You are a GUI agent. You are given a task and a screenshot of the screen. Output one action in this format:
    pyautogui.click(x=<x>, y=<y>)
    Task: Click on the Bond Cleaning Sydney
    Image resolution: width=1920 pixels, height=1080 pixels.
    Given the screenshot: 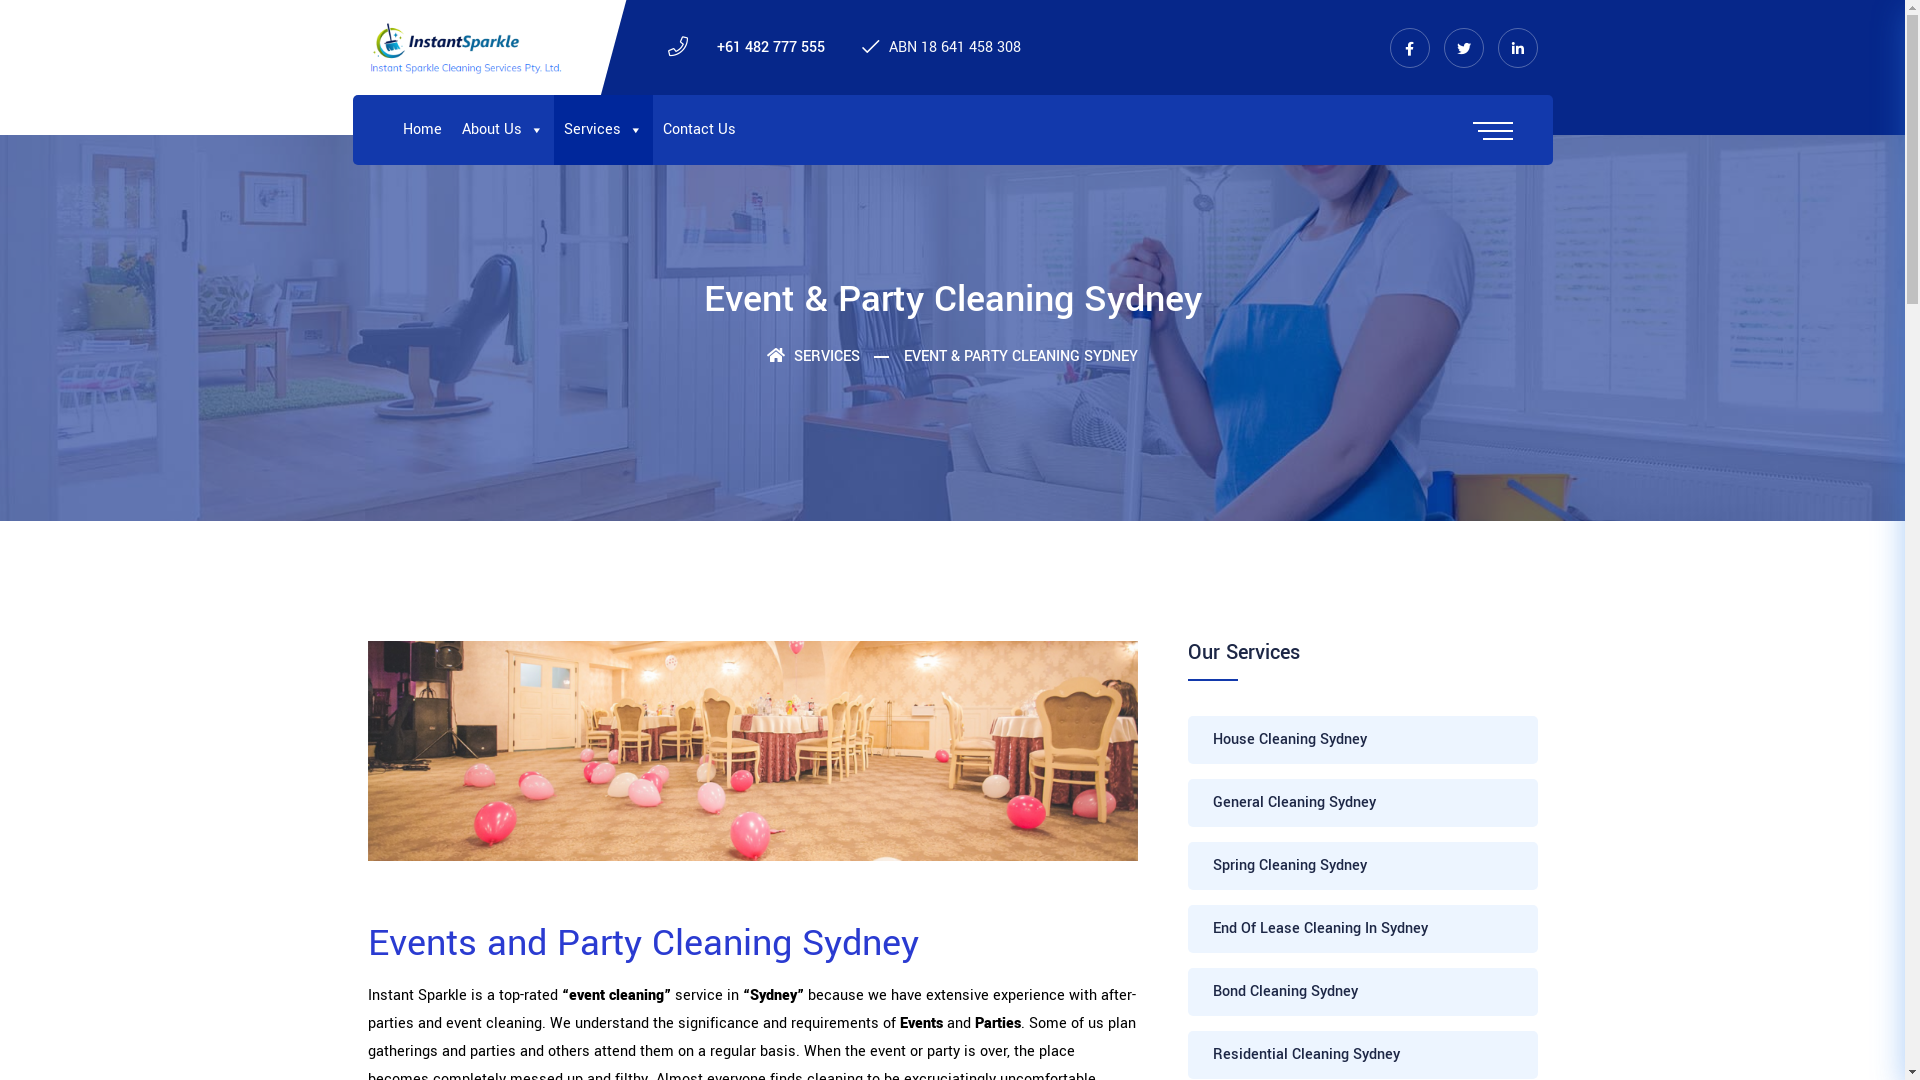 What is the action you would take?
    pyautogui.click(x=1363, y=992)
    